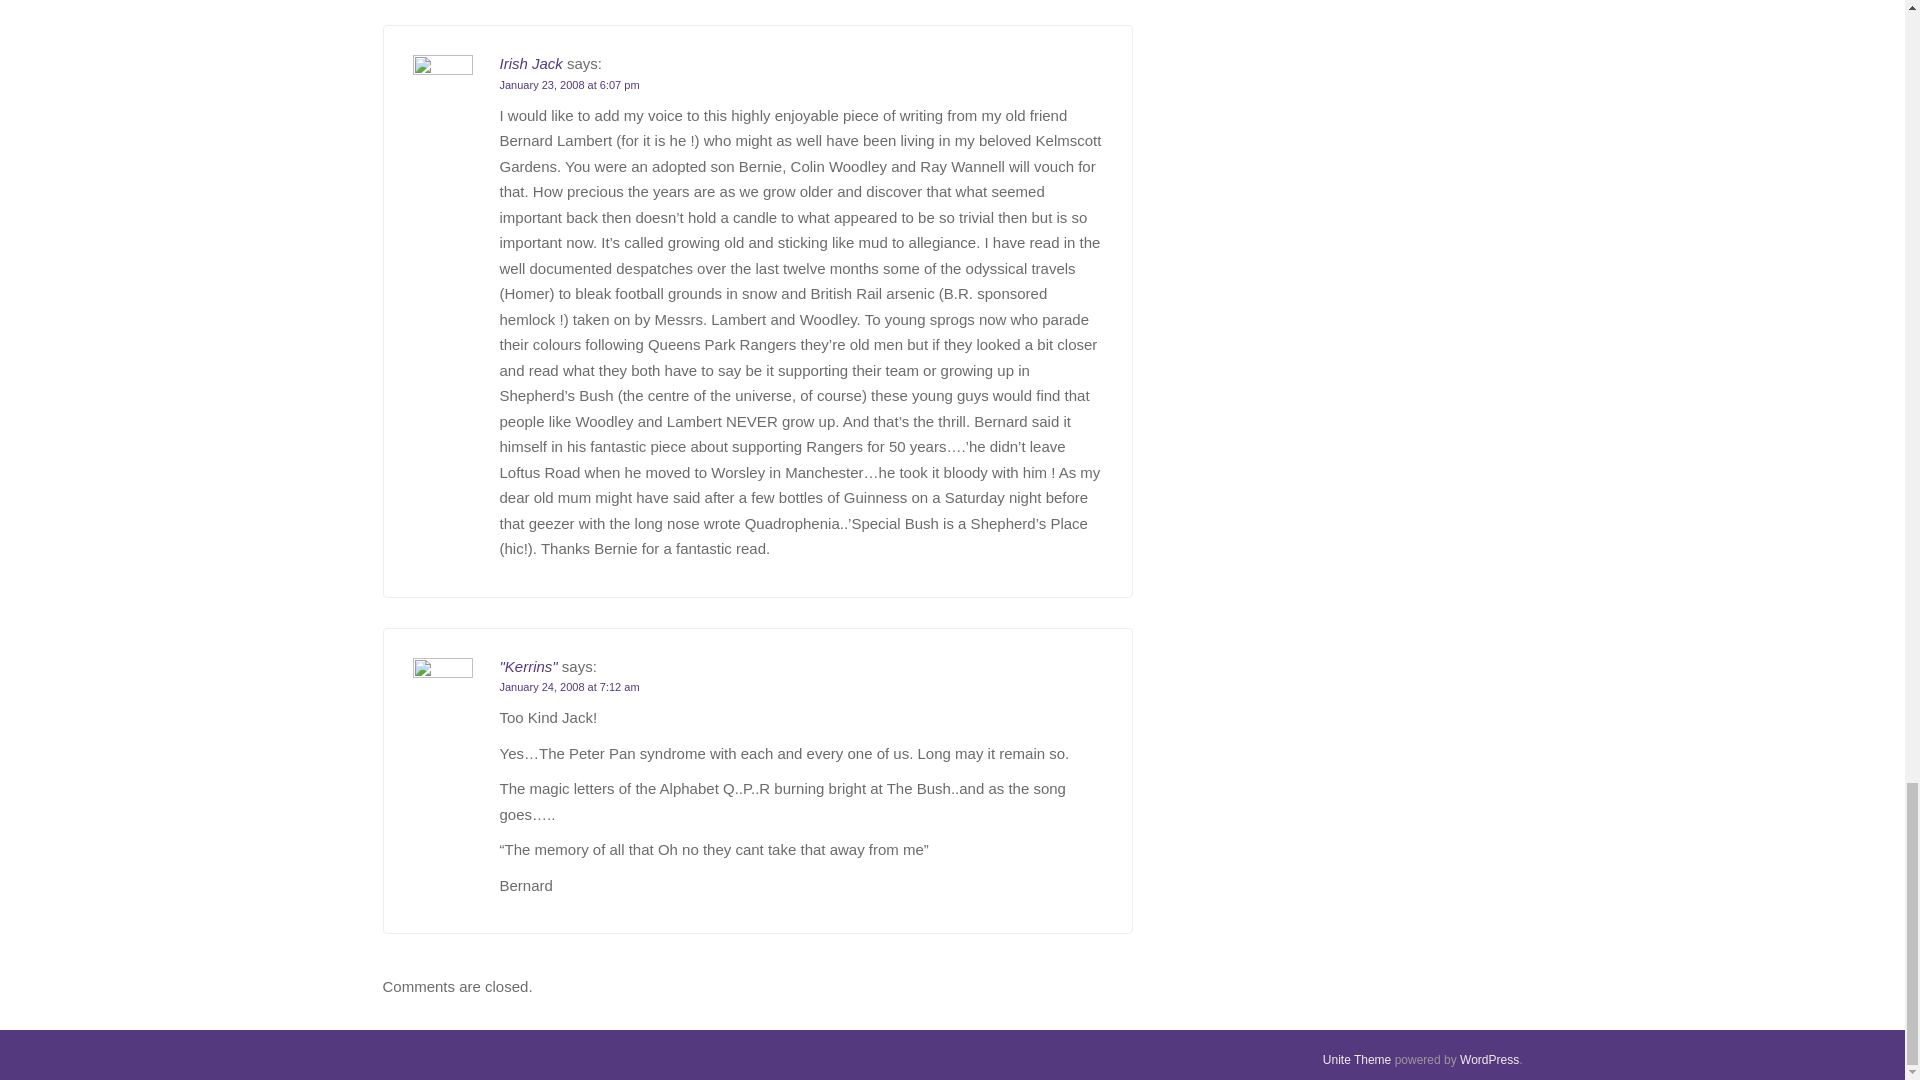  I want to click on "Kerrins", so click(528, 666).